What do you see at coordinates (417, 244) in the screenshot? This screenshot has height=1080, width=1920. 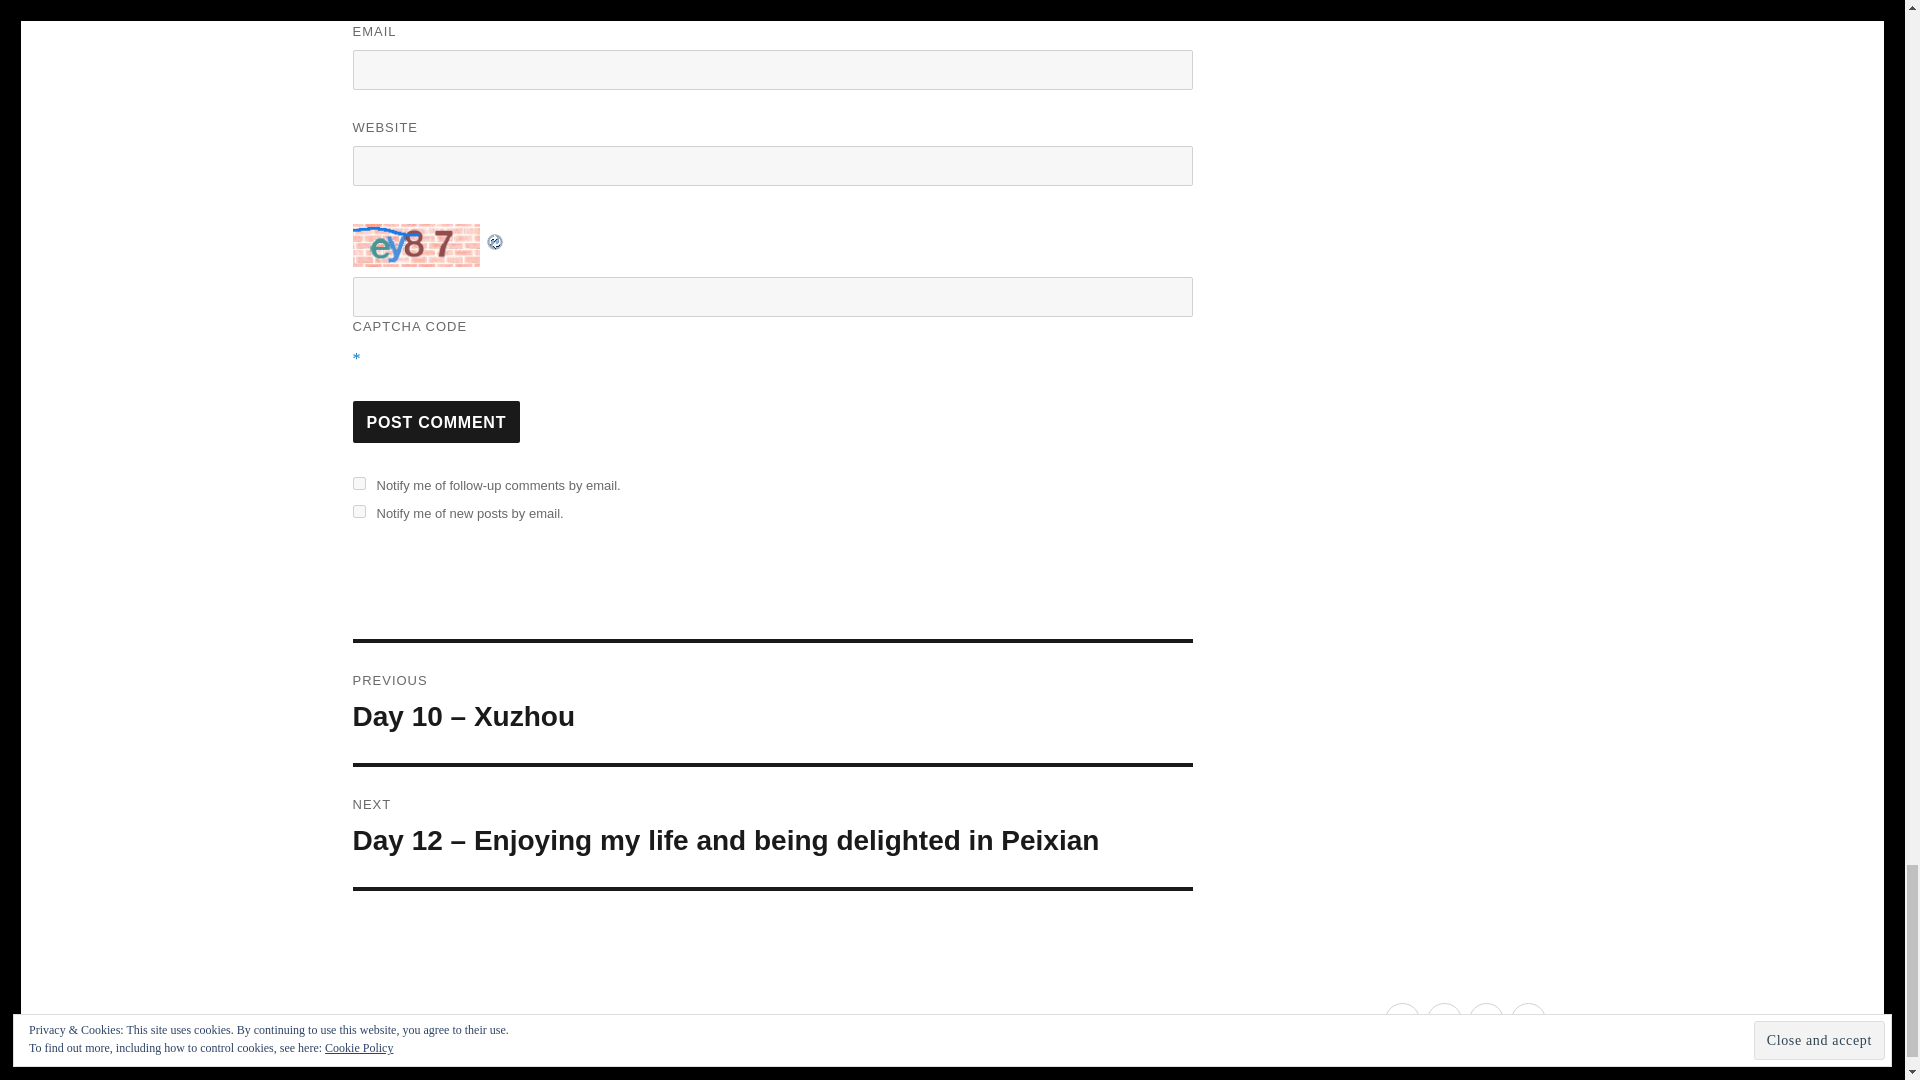 I see `CAPTCHA` at bounding box center [417, 244].